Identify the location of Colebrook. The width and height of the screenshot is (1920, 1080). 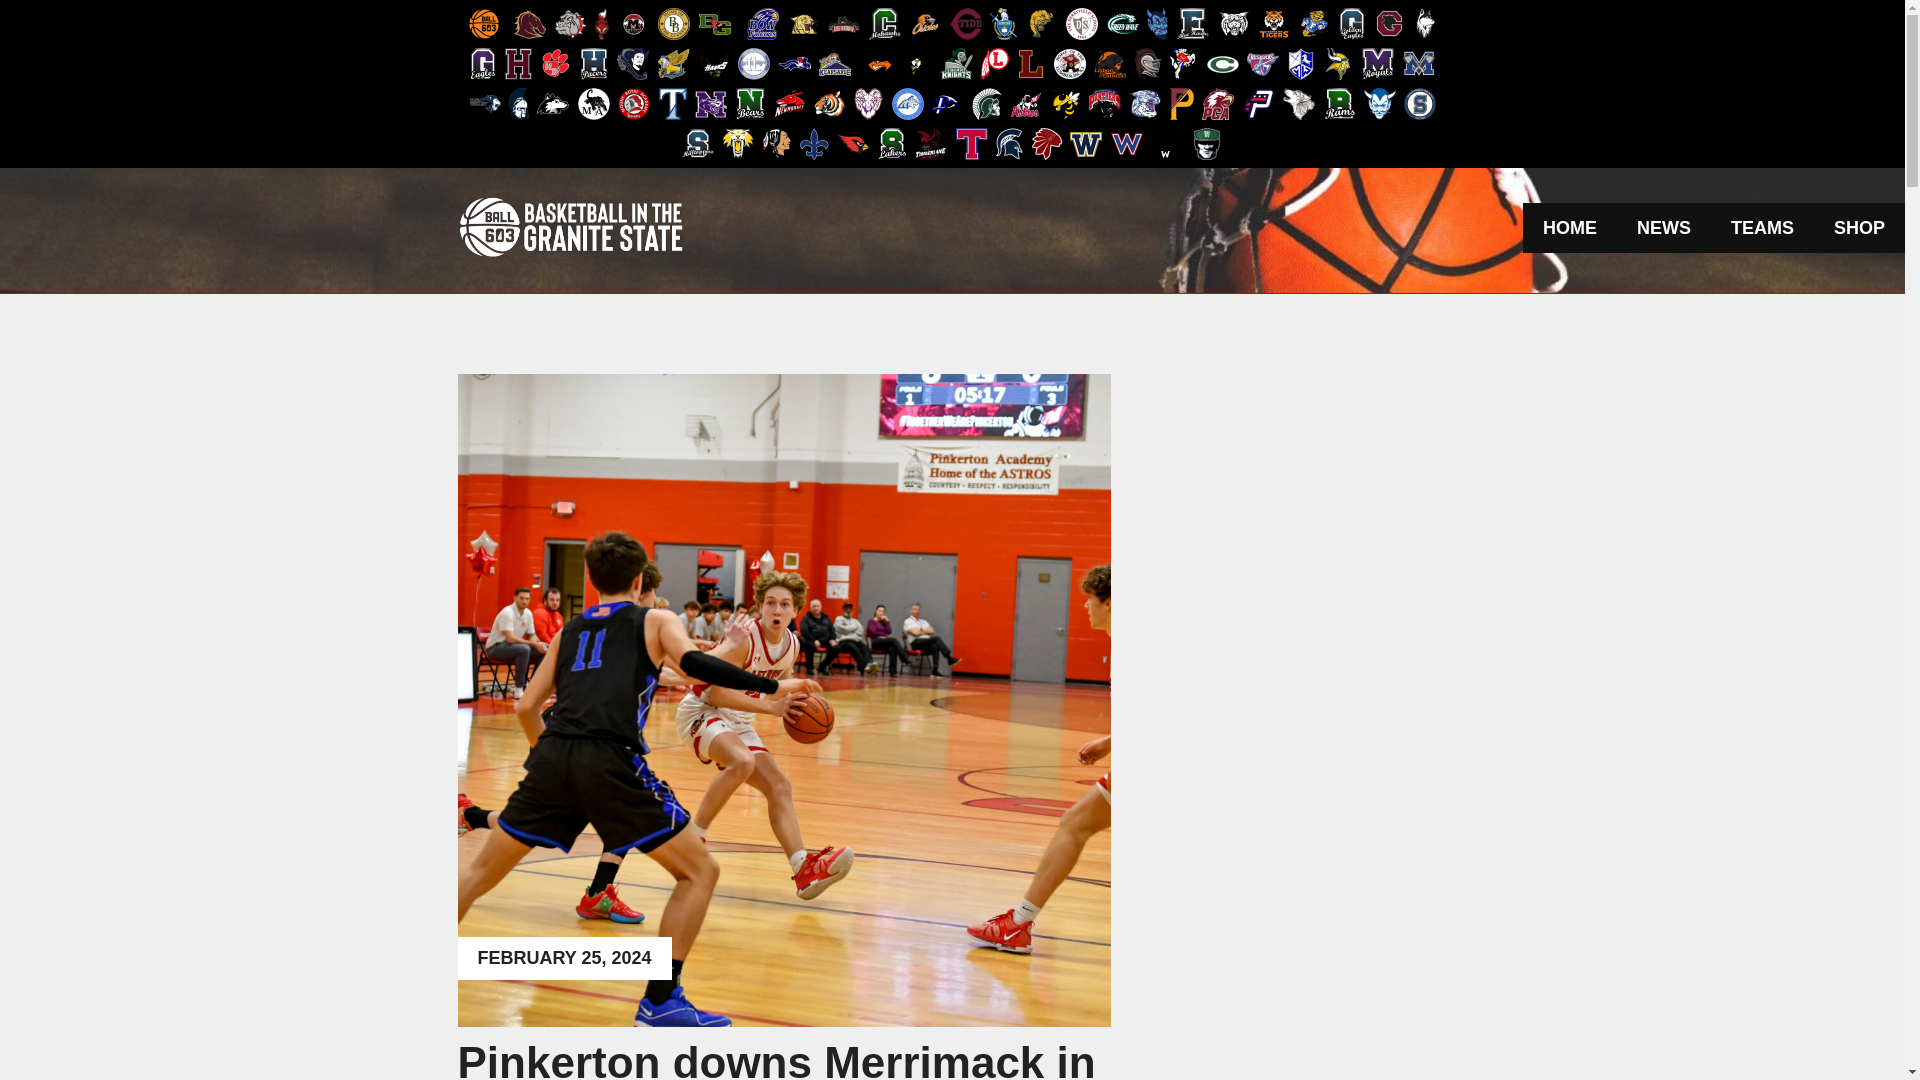
(884, 23).